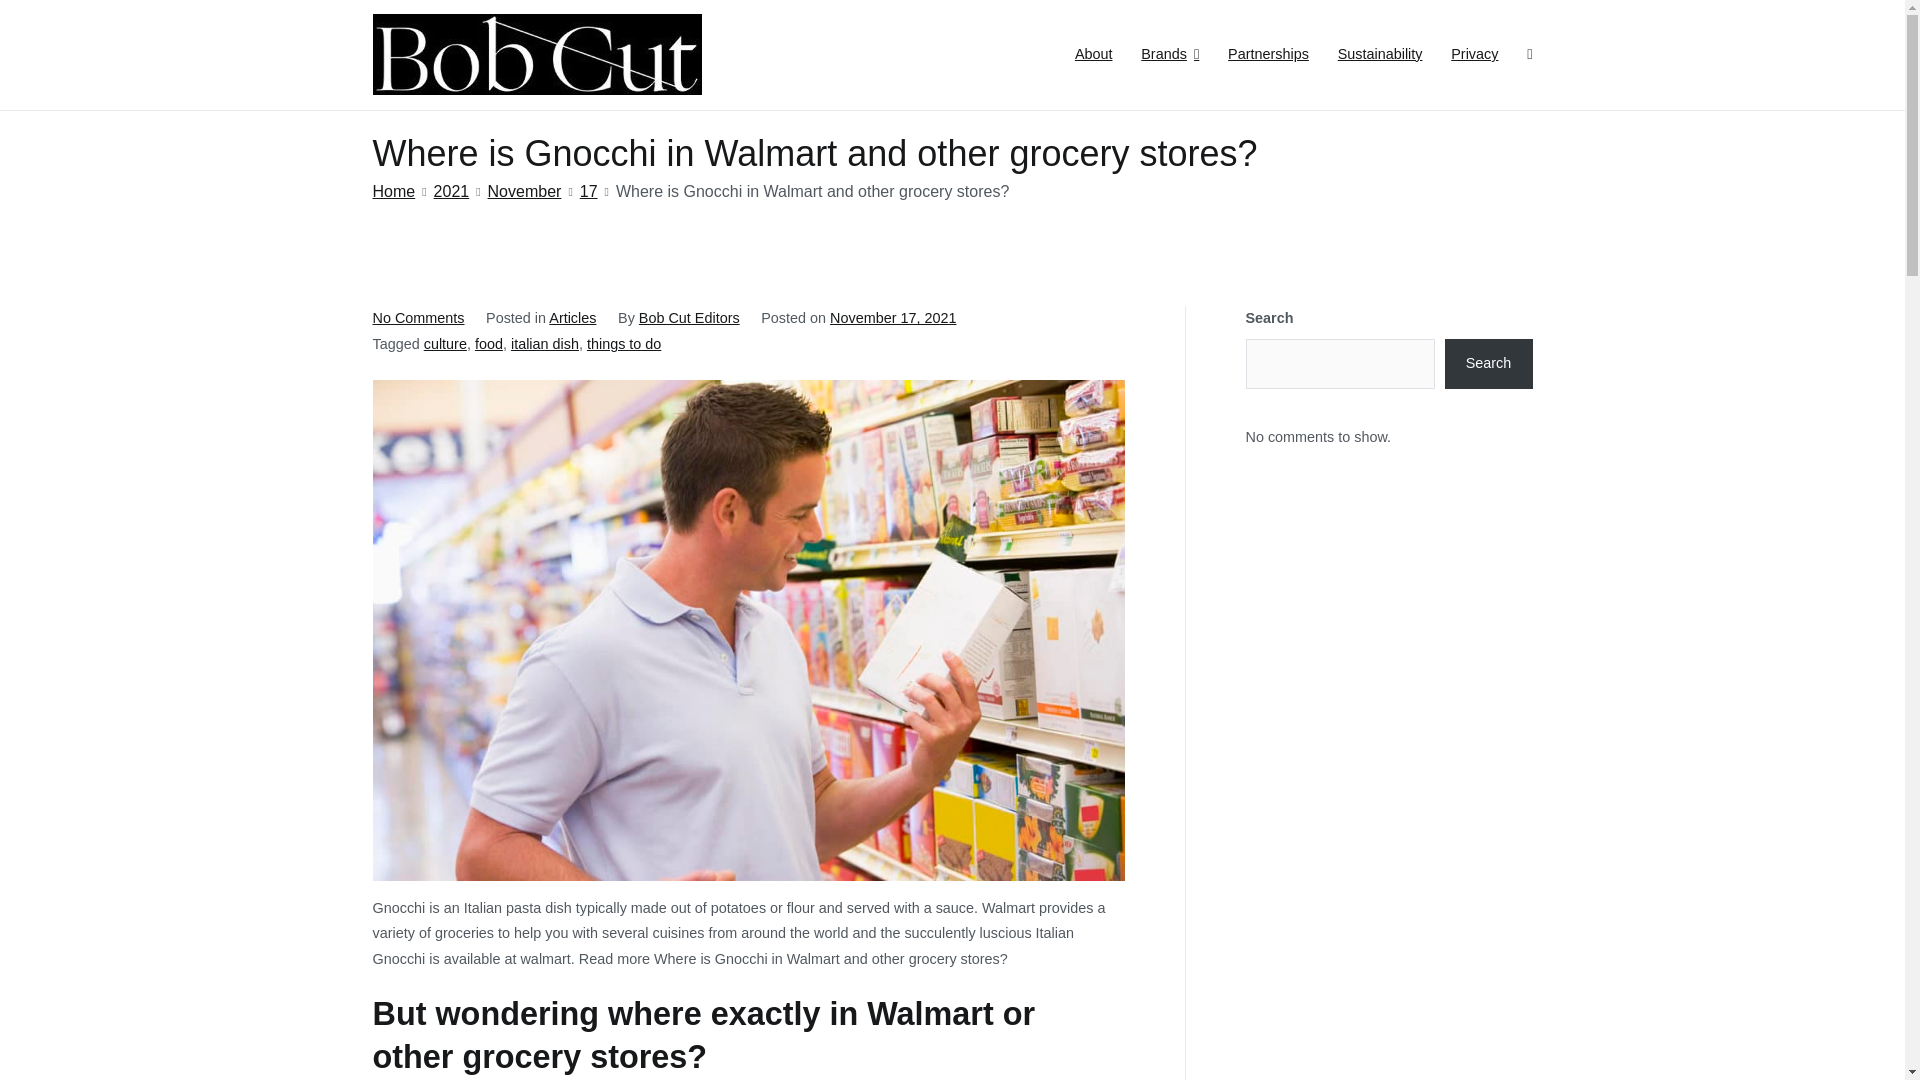 The height and width of the screenshot is (1080, 1920). I want to click on Bob Cut Magazine, so click(799, 68).